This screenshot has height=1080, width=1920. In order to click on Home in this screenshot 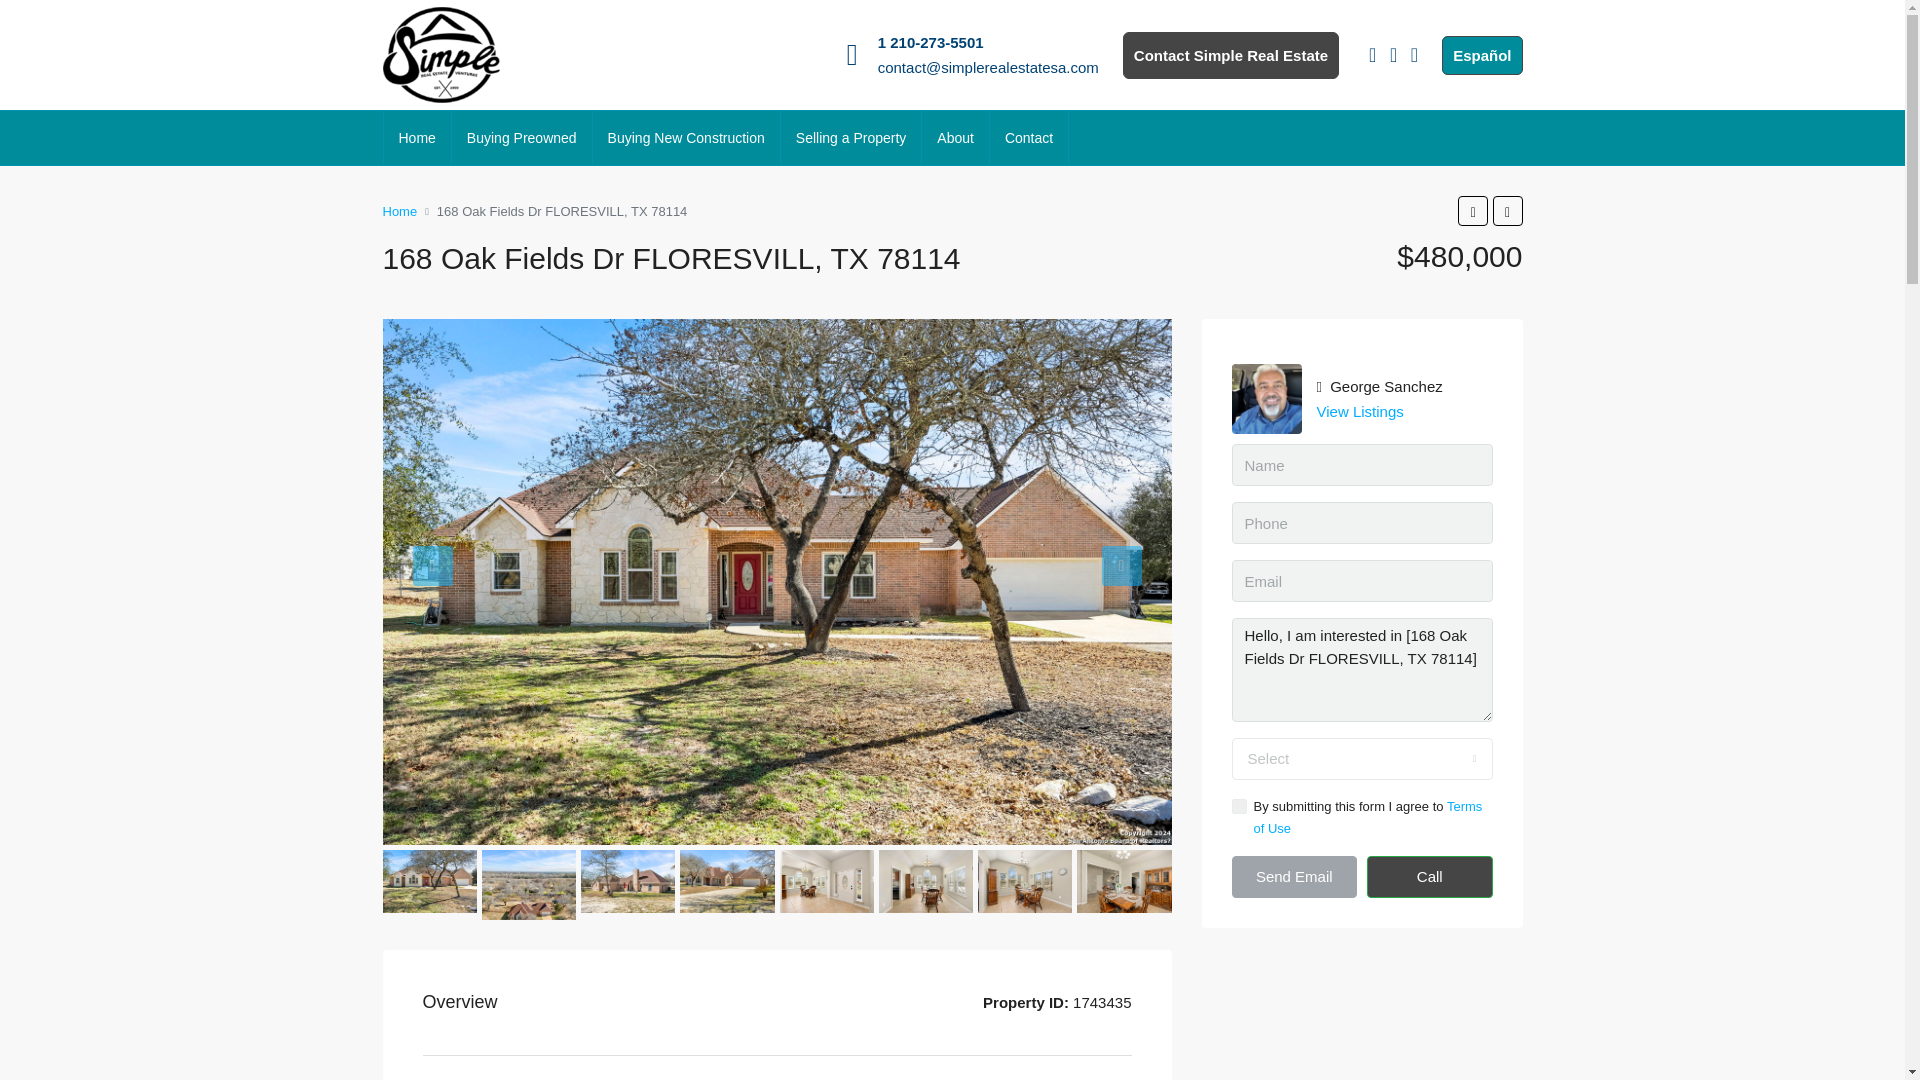, I will do `click(418, 138)`.